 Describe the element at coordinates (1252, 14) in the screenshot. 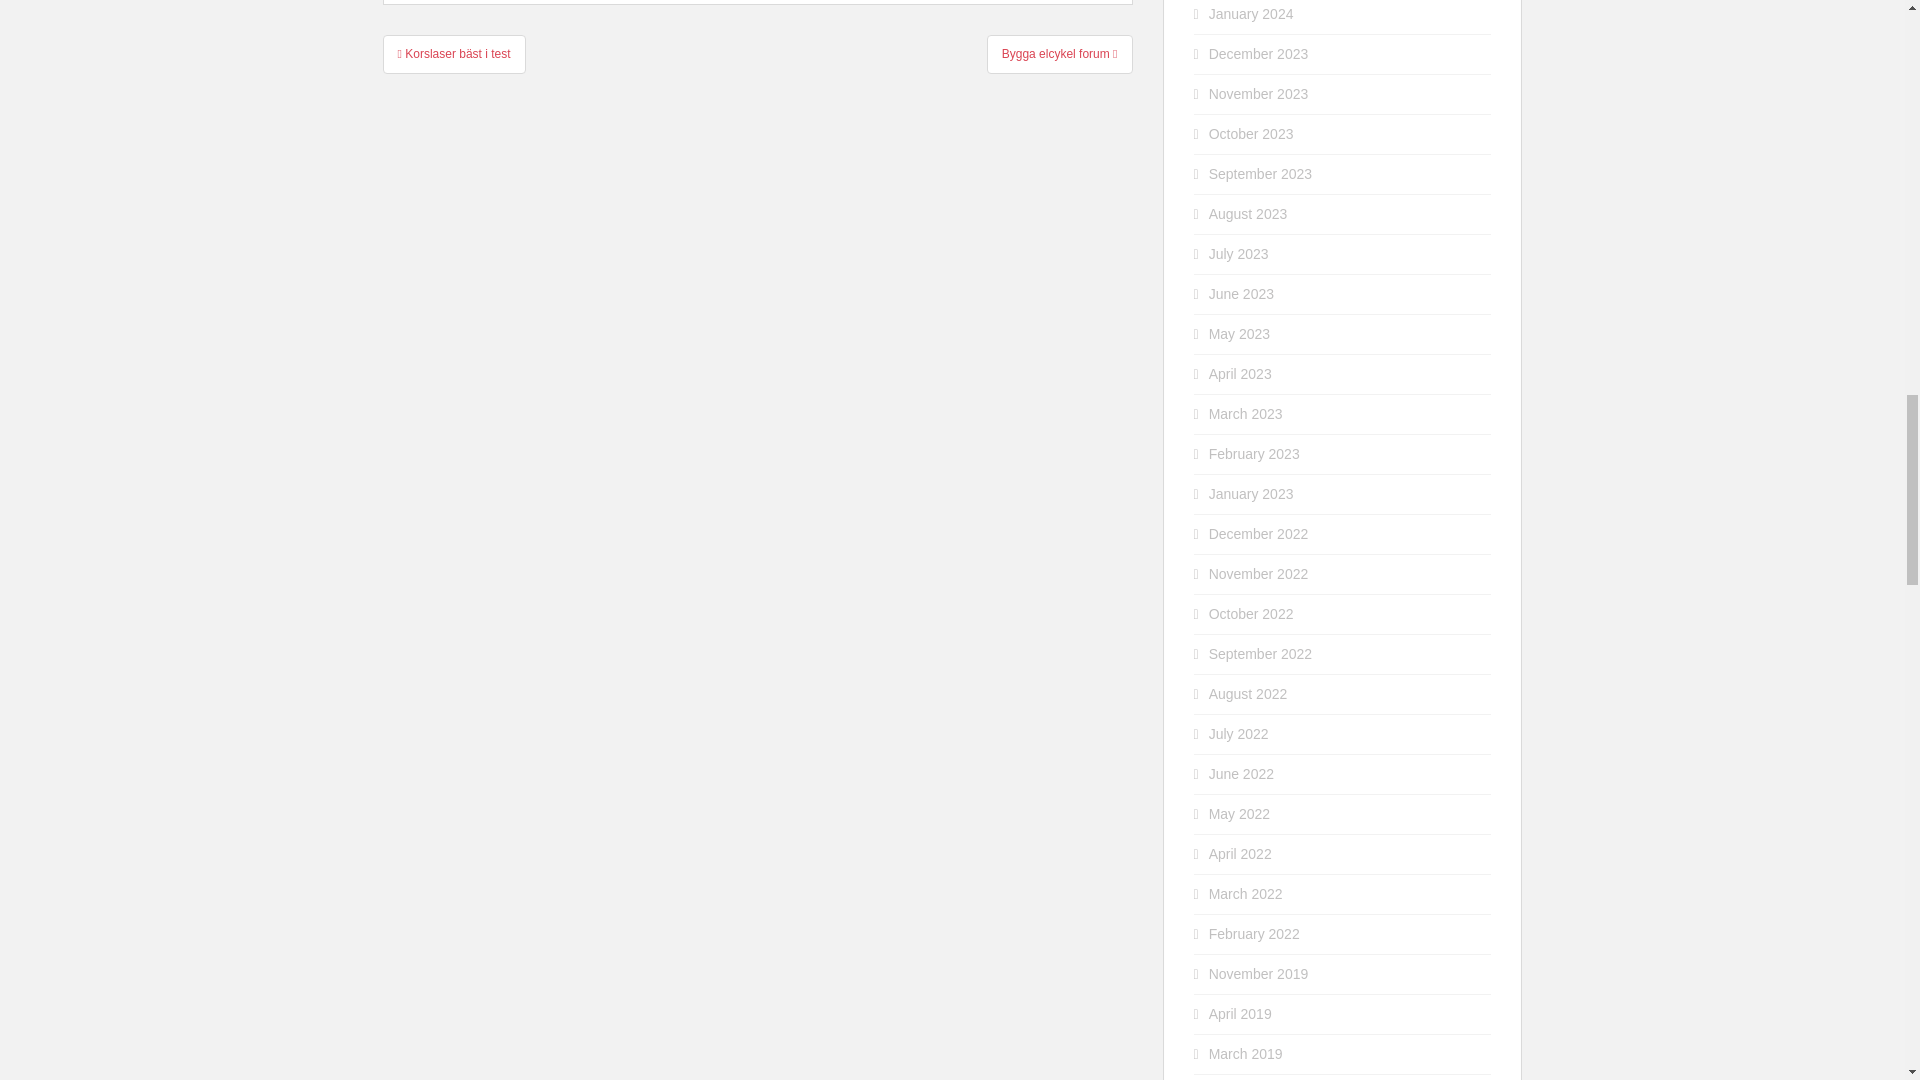

I see `January 2024` at that location.